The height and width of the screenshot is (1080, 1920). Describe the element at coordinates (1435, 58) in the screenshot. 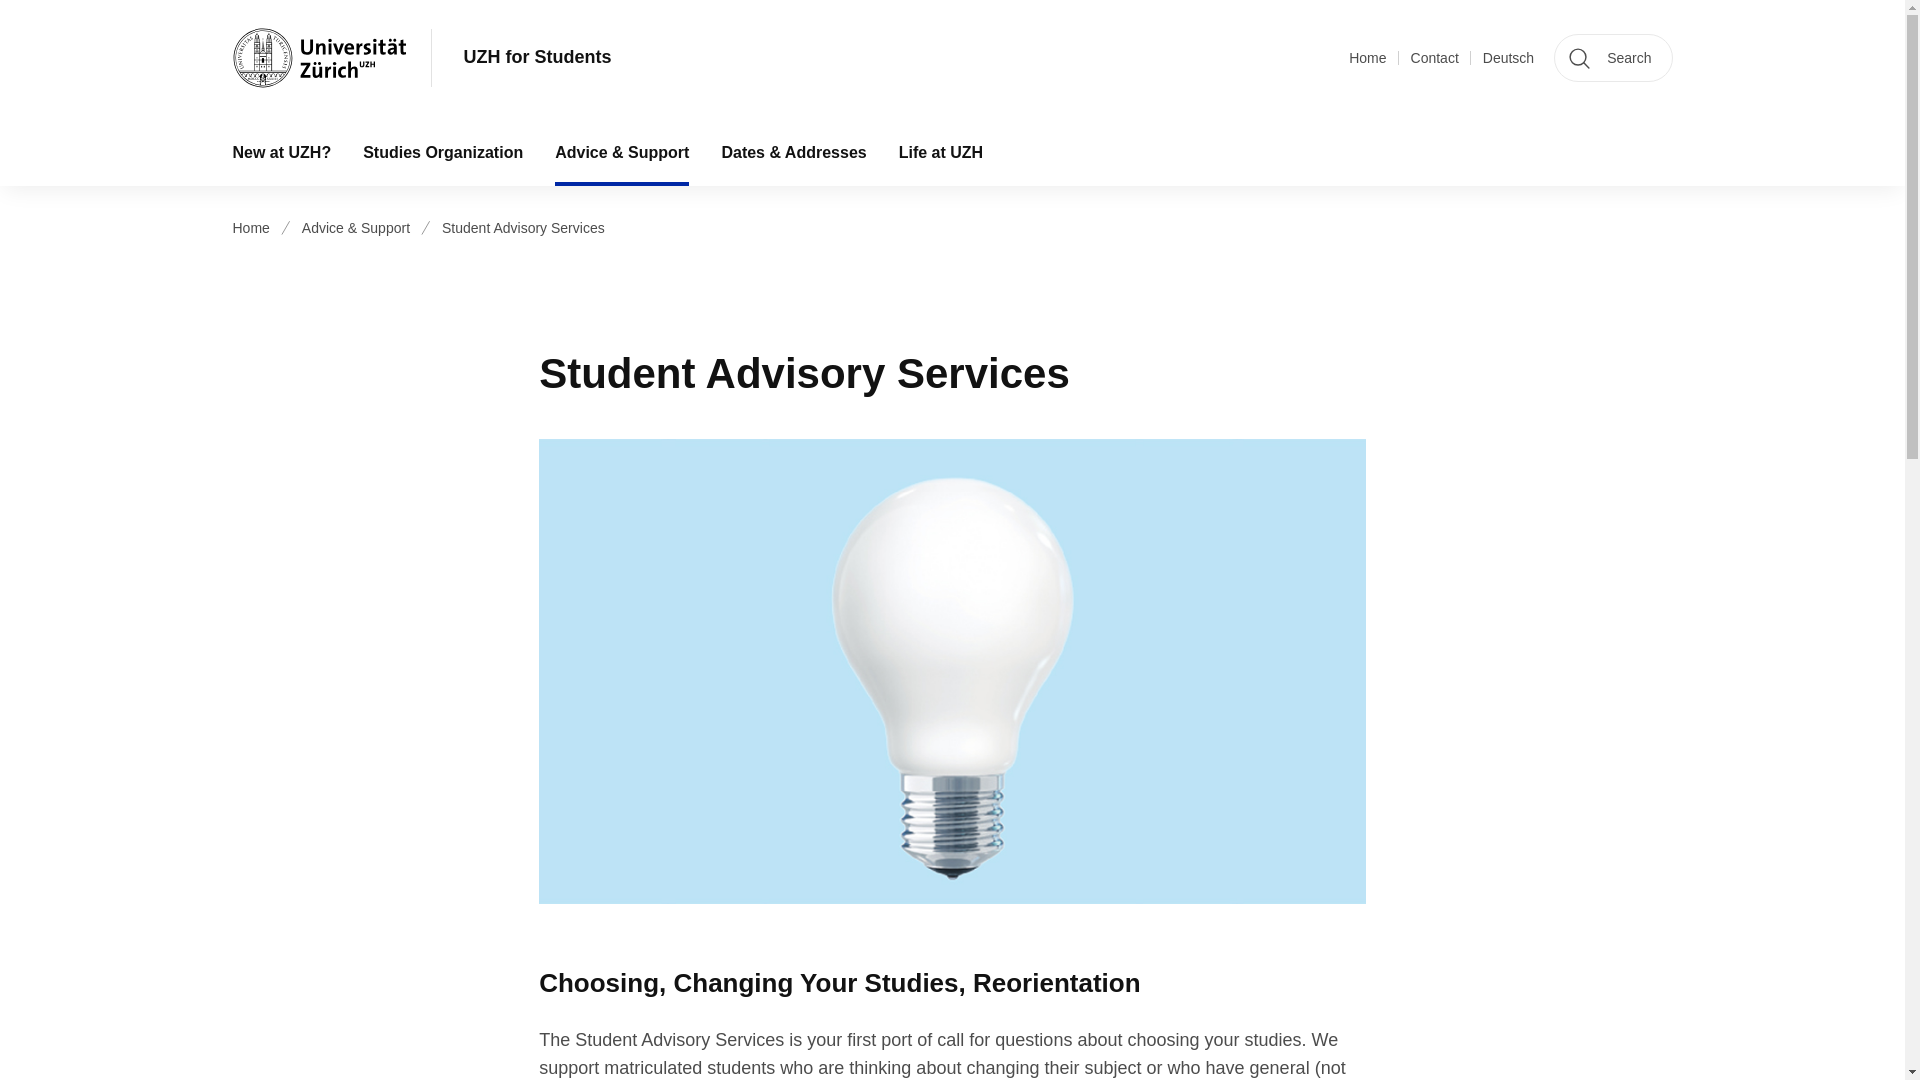

I see `Contact` at that location.